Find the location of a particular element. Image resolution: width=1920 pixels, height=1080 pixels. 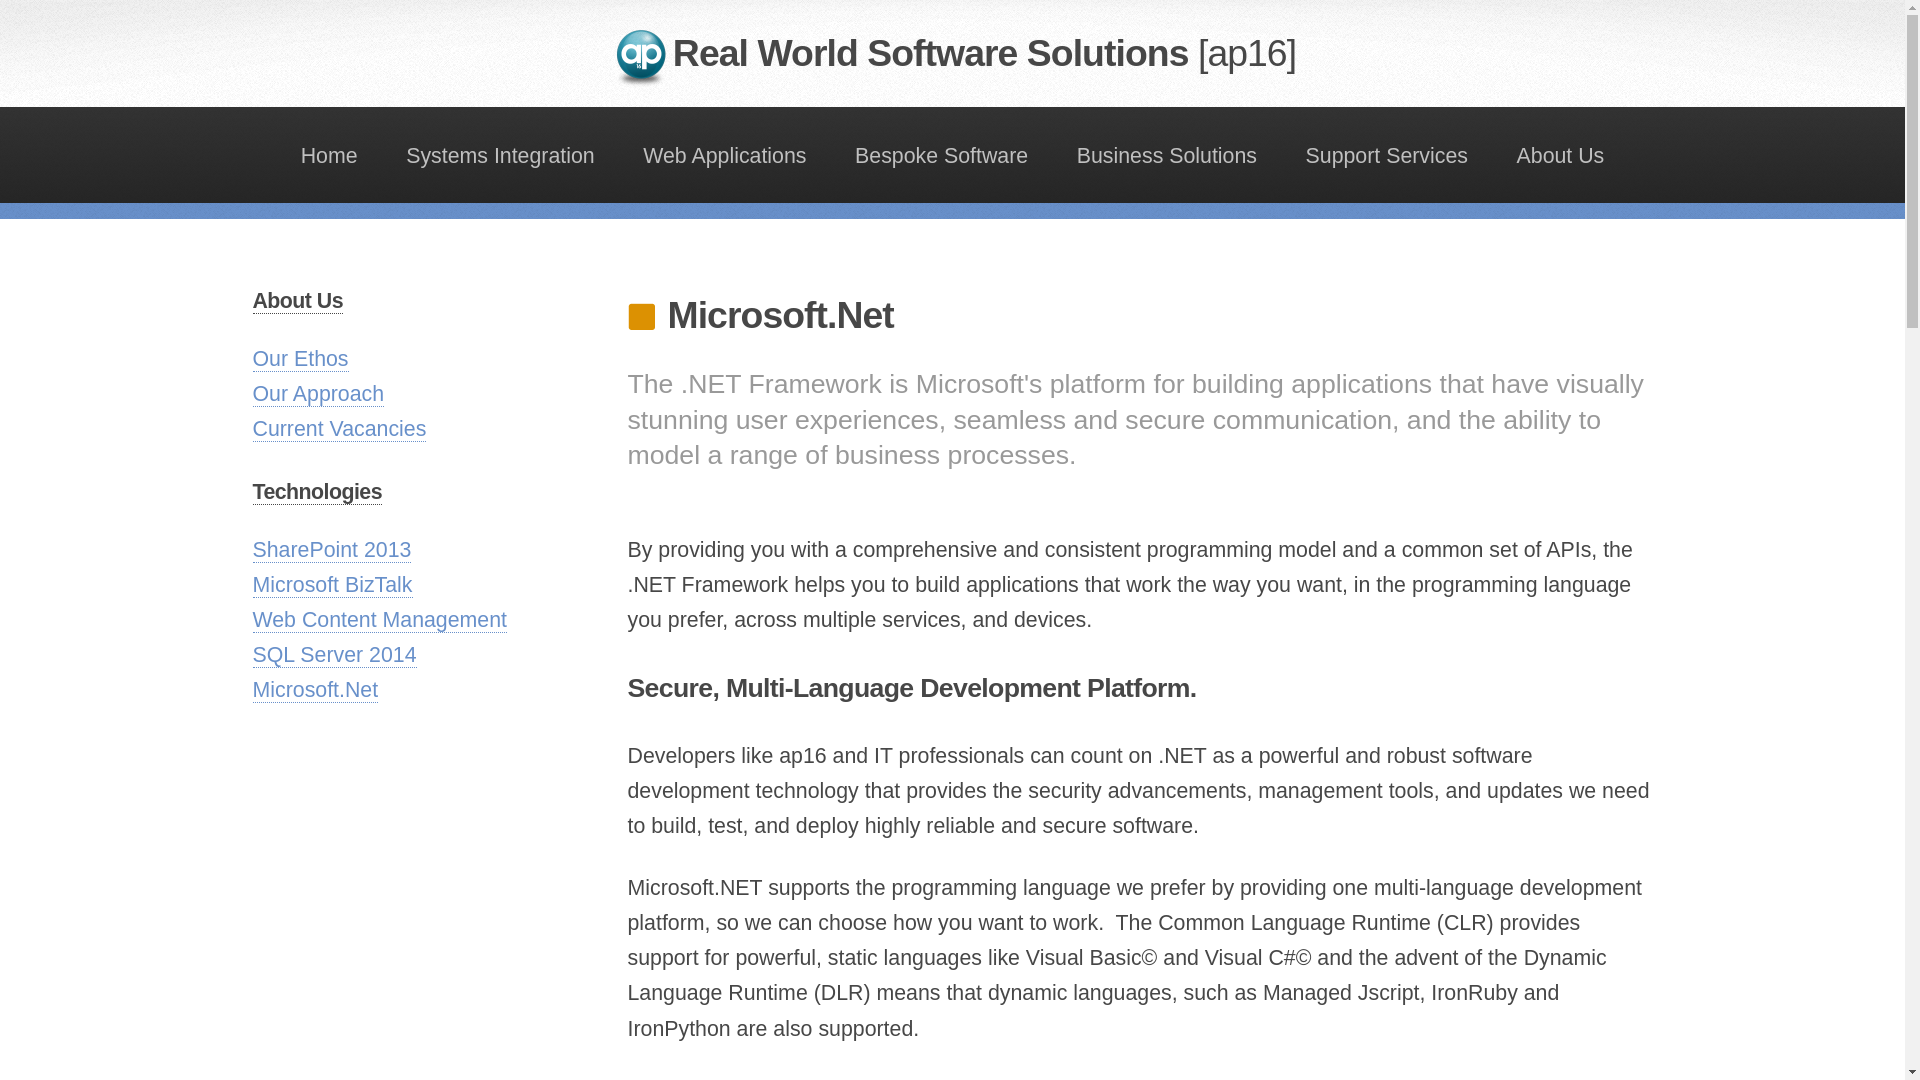

About Us is located at coordinates (297, 302).